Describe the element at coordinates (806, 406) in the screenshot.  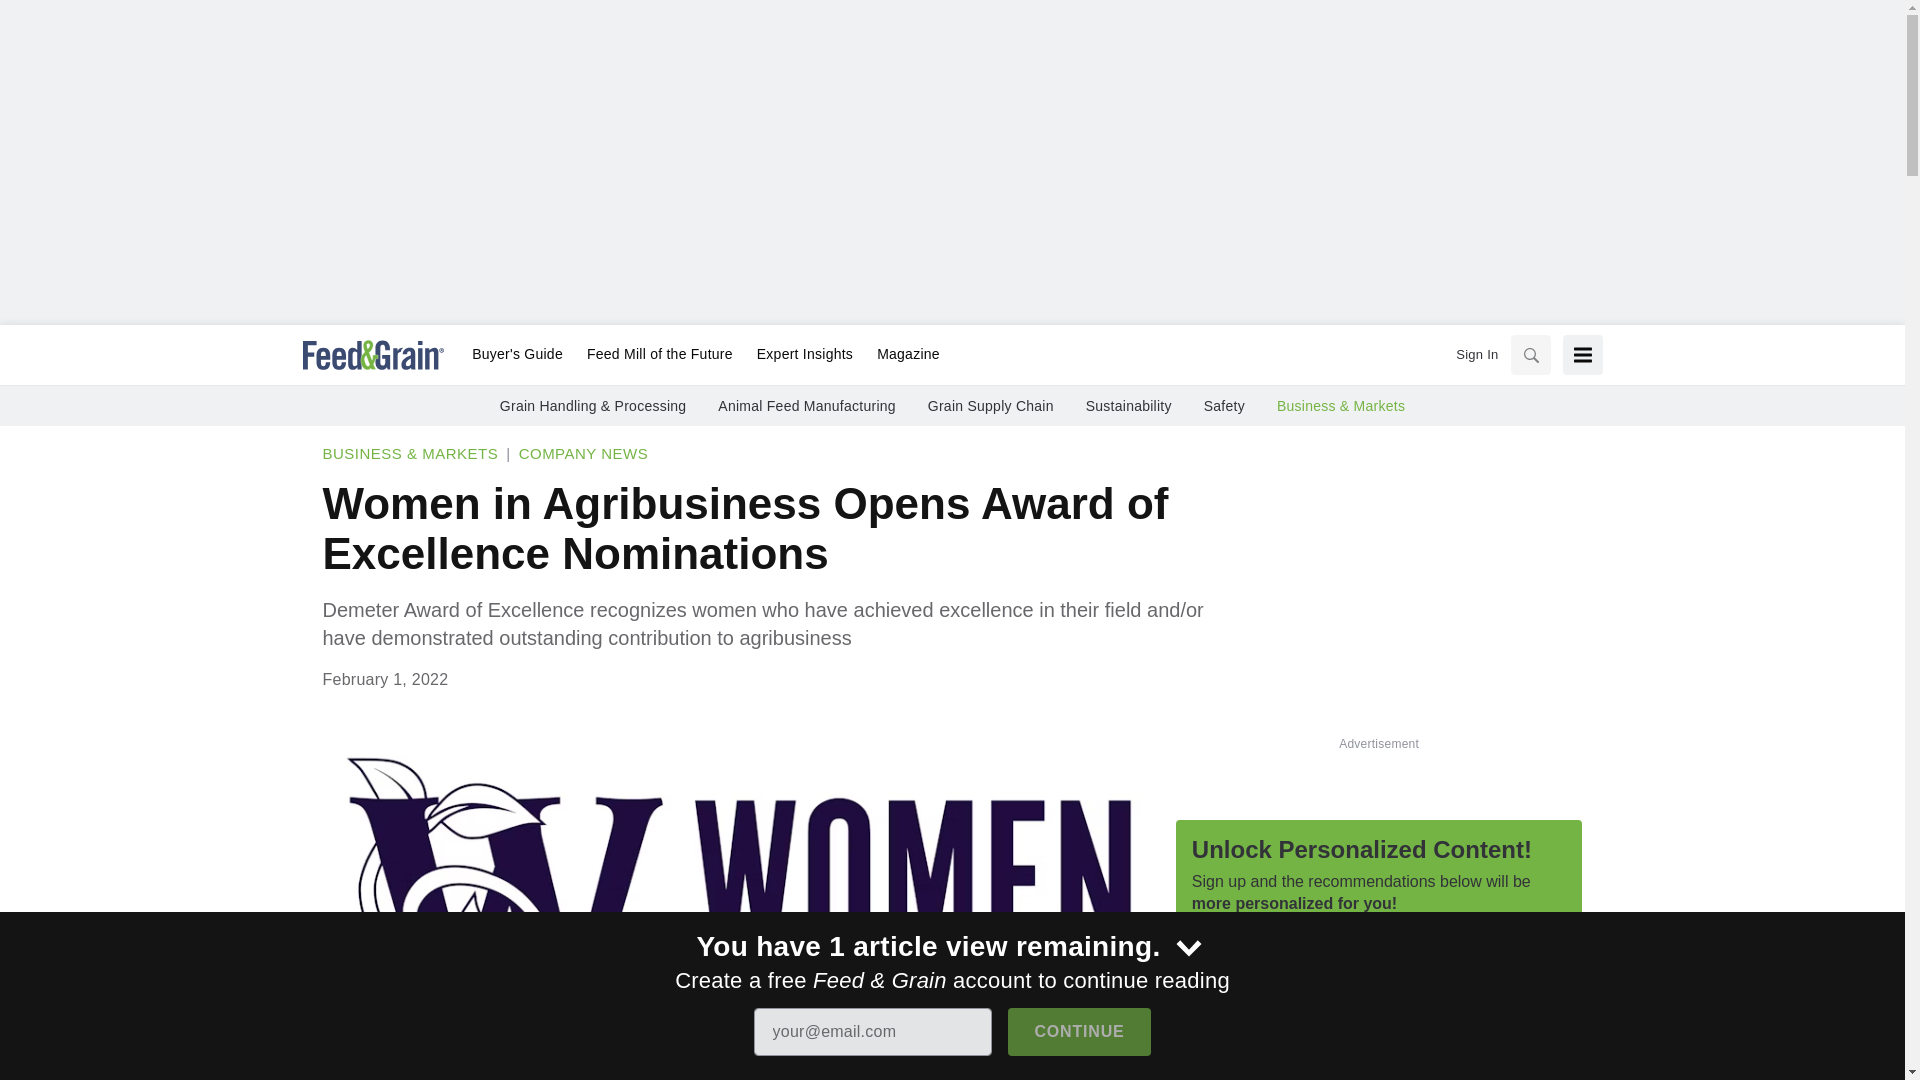
I see `Animal Feed Manufacturing` at that location.